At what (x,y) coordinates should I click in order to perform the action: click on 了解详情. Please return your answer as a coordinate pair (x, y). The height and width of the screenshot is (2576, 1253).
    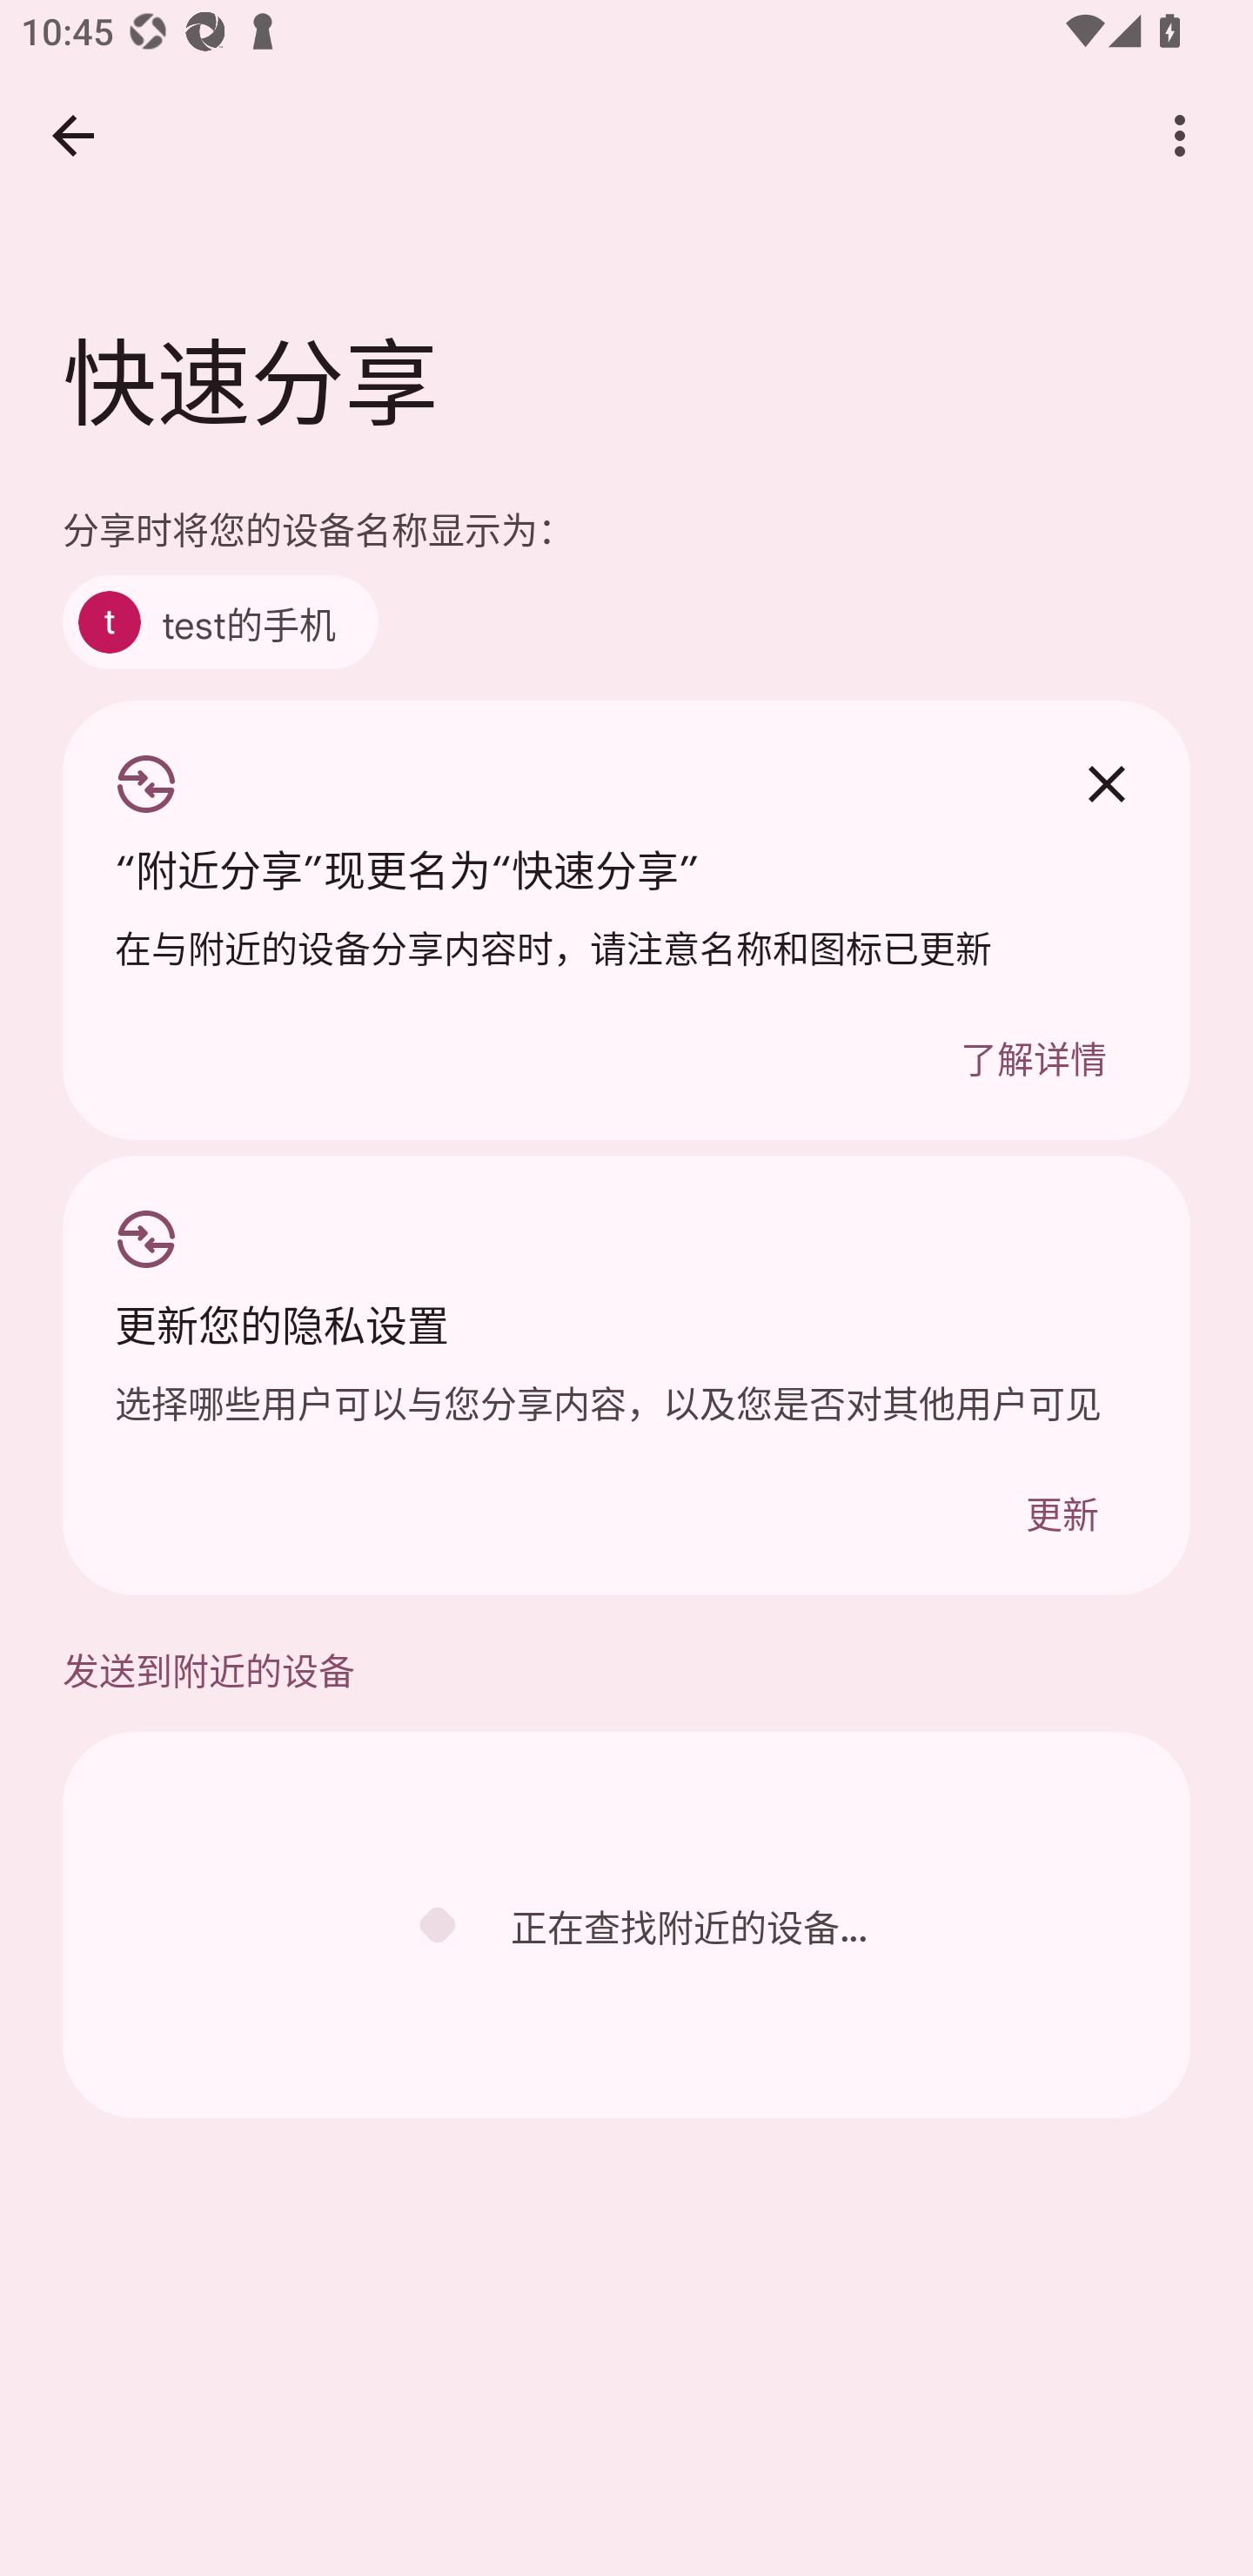
    Looking at the image, I should click on (1034, 1056).